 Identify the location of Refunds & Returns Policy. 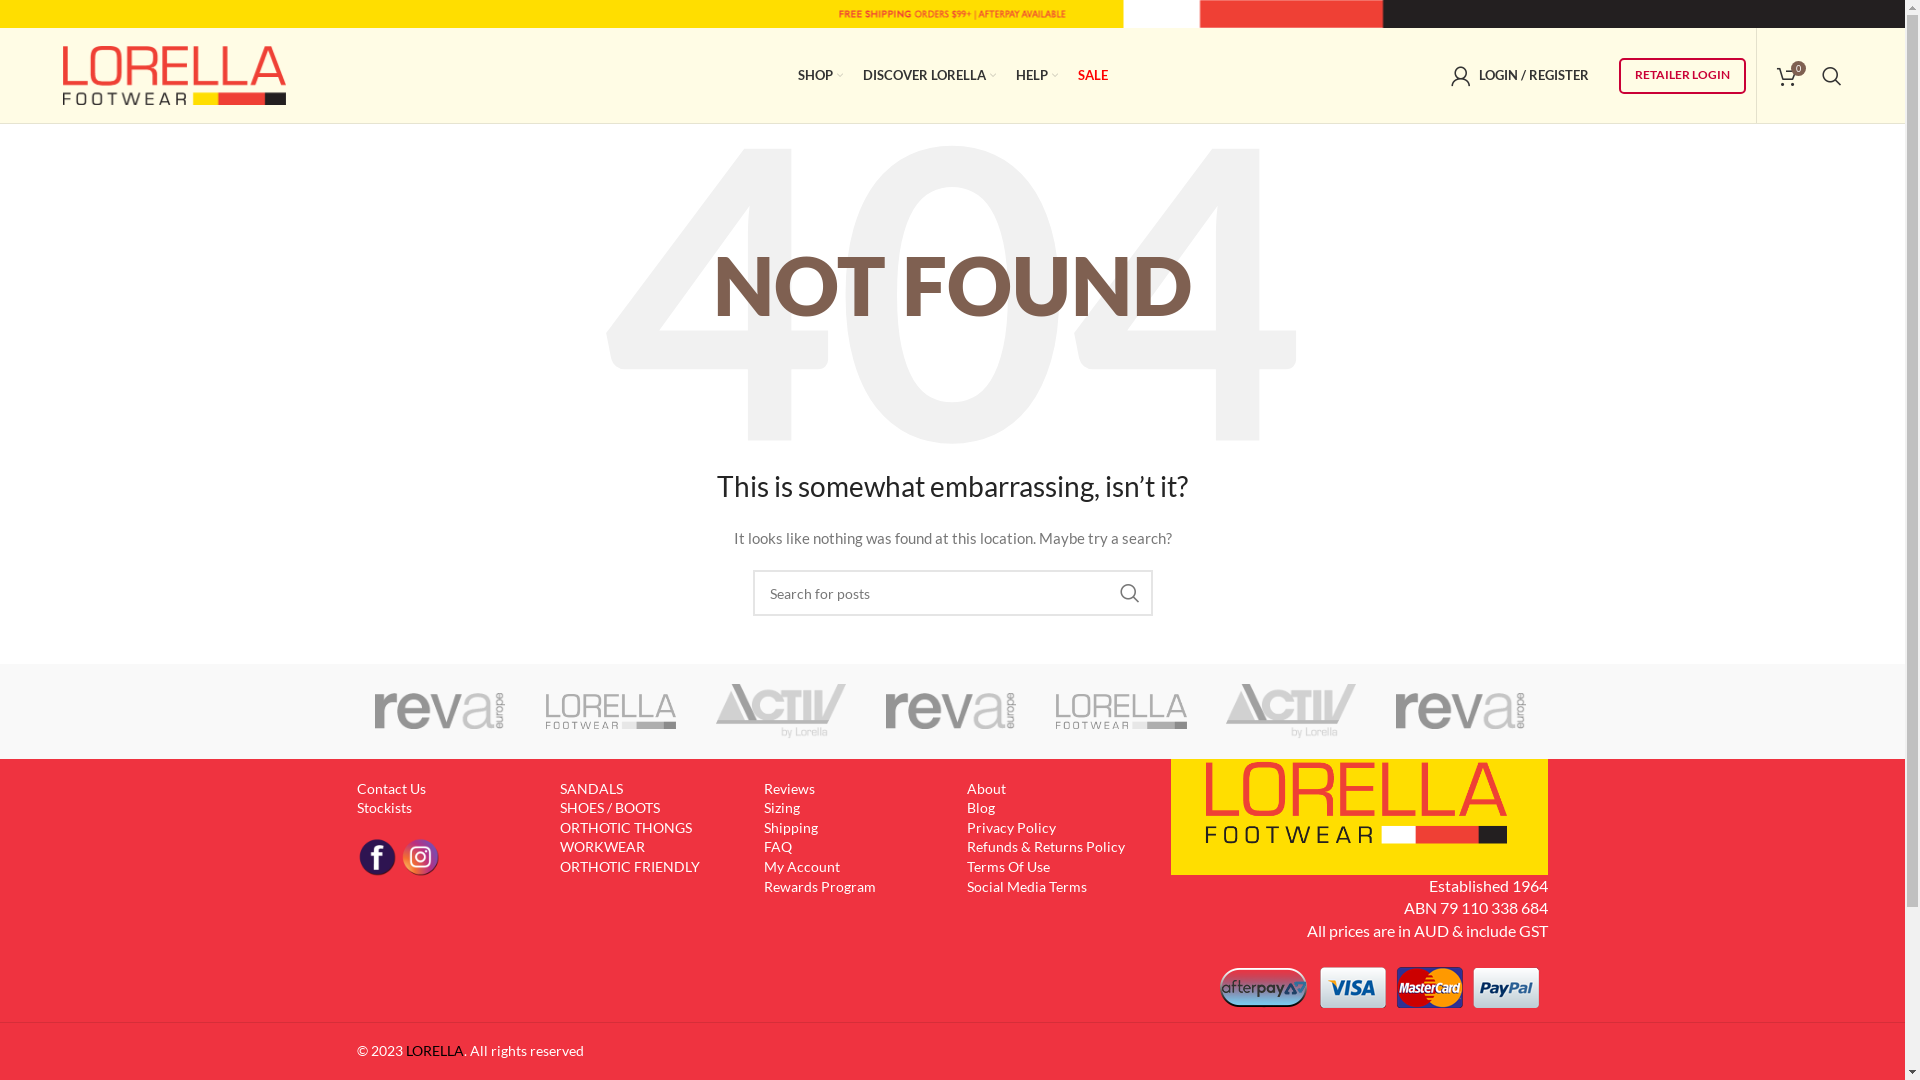
(1046, 846).